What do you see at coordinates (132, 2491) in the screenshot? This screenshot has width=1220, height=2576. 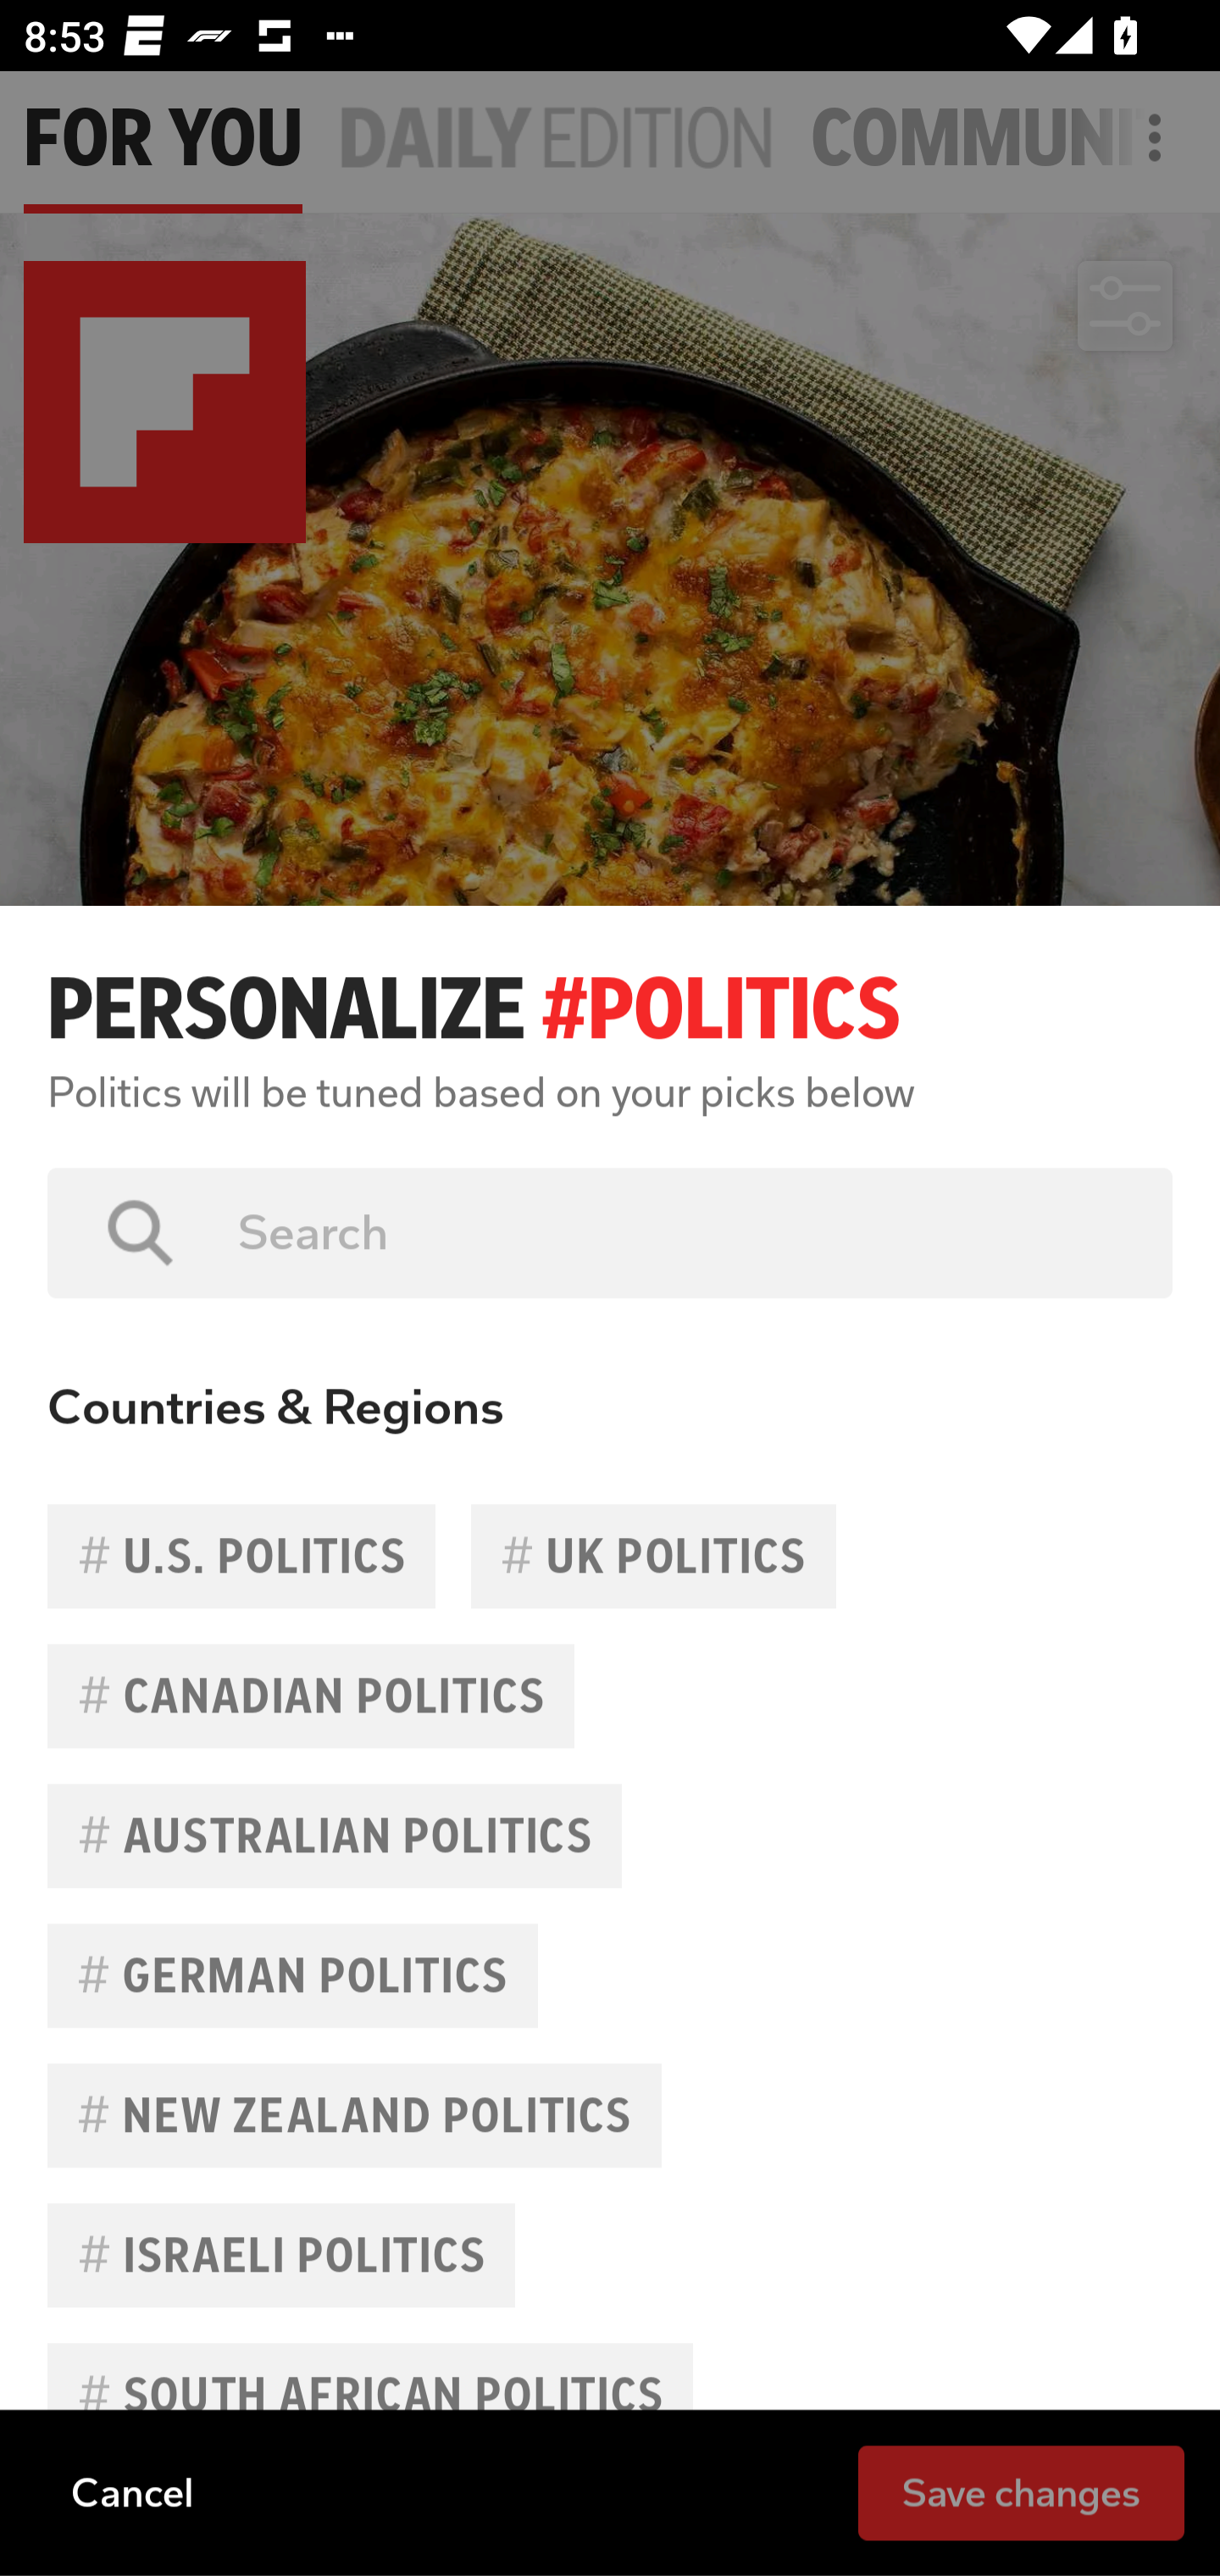 I see `Cancel` at bounding box center [132, 2491].